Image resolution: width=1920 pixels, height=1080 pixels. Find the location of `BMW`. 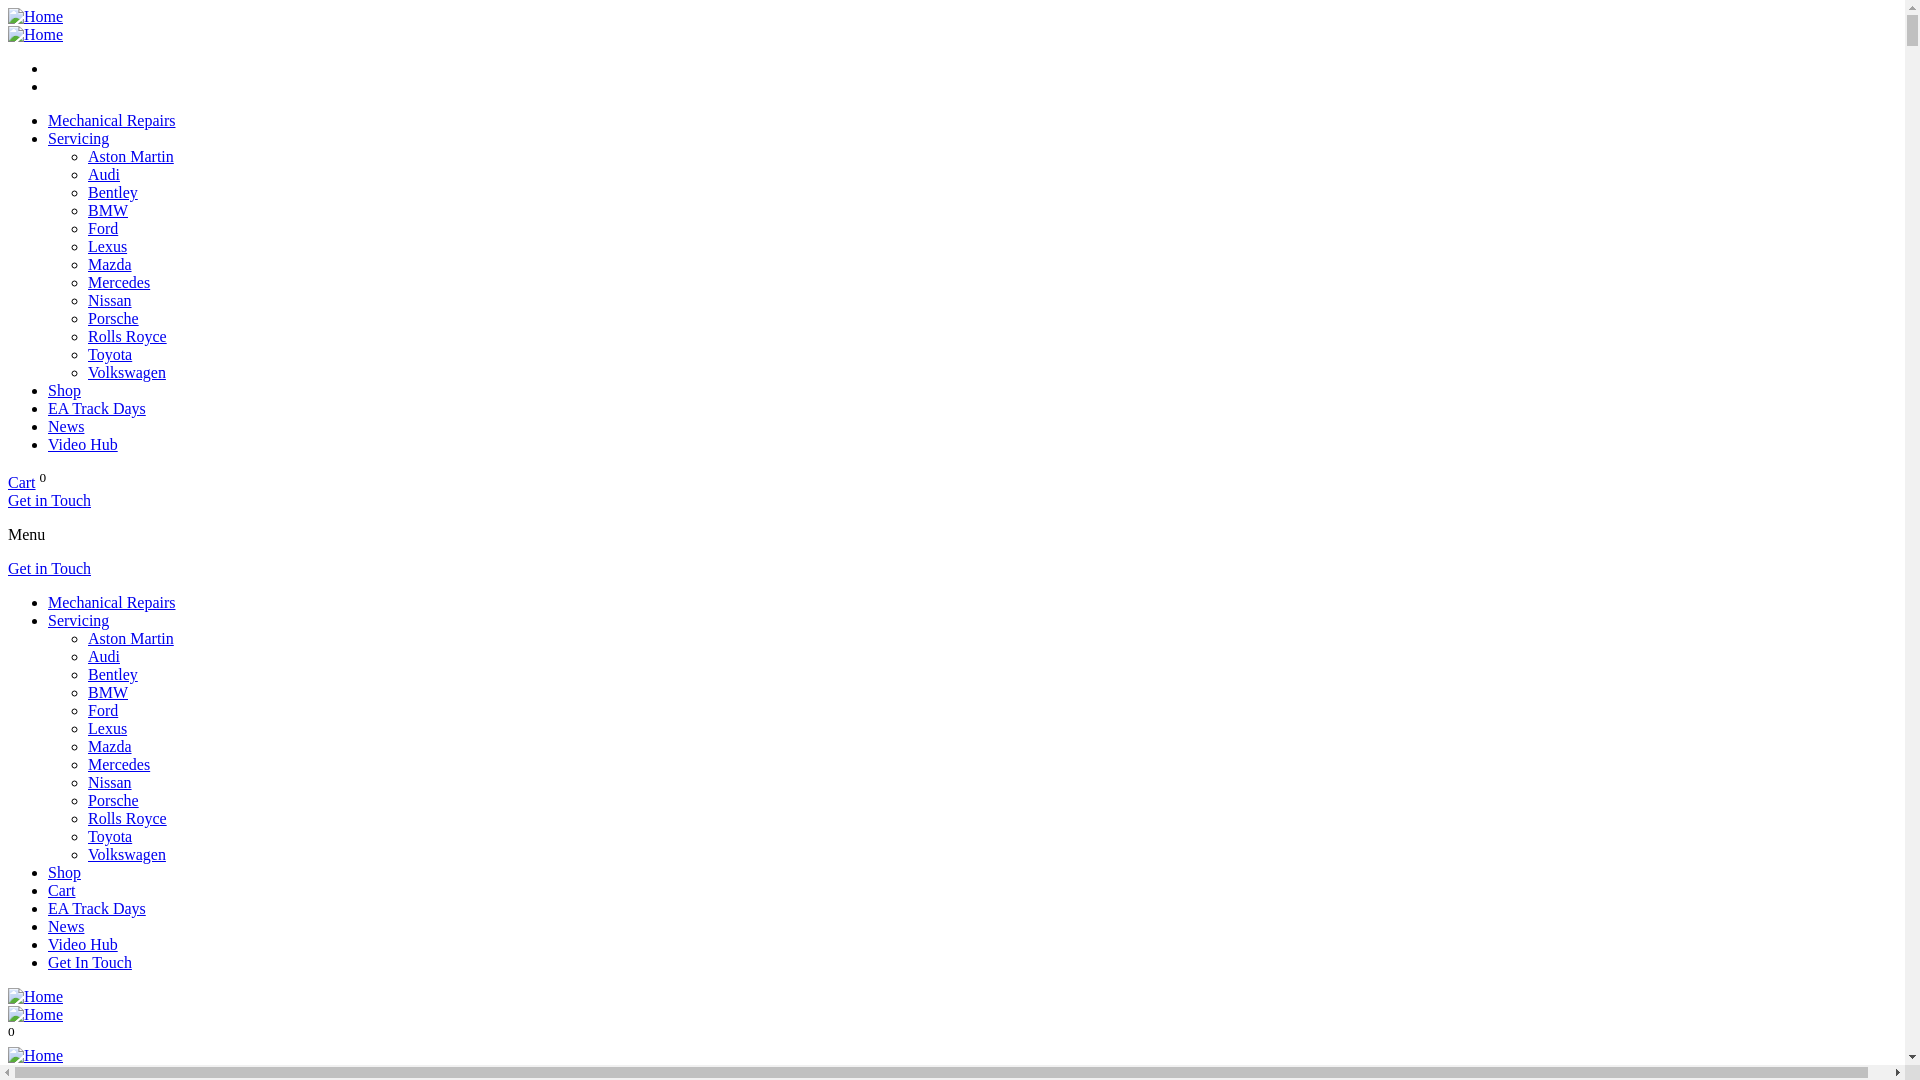

BMW is located at coordinates (108, 210).